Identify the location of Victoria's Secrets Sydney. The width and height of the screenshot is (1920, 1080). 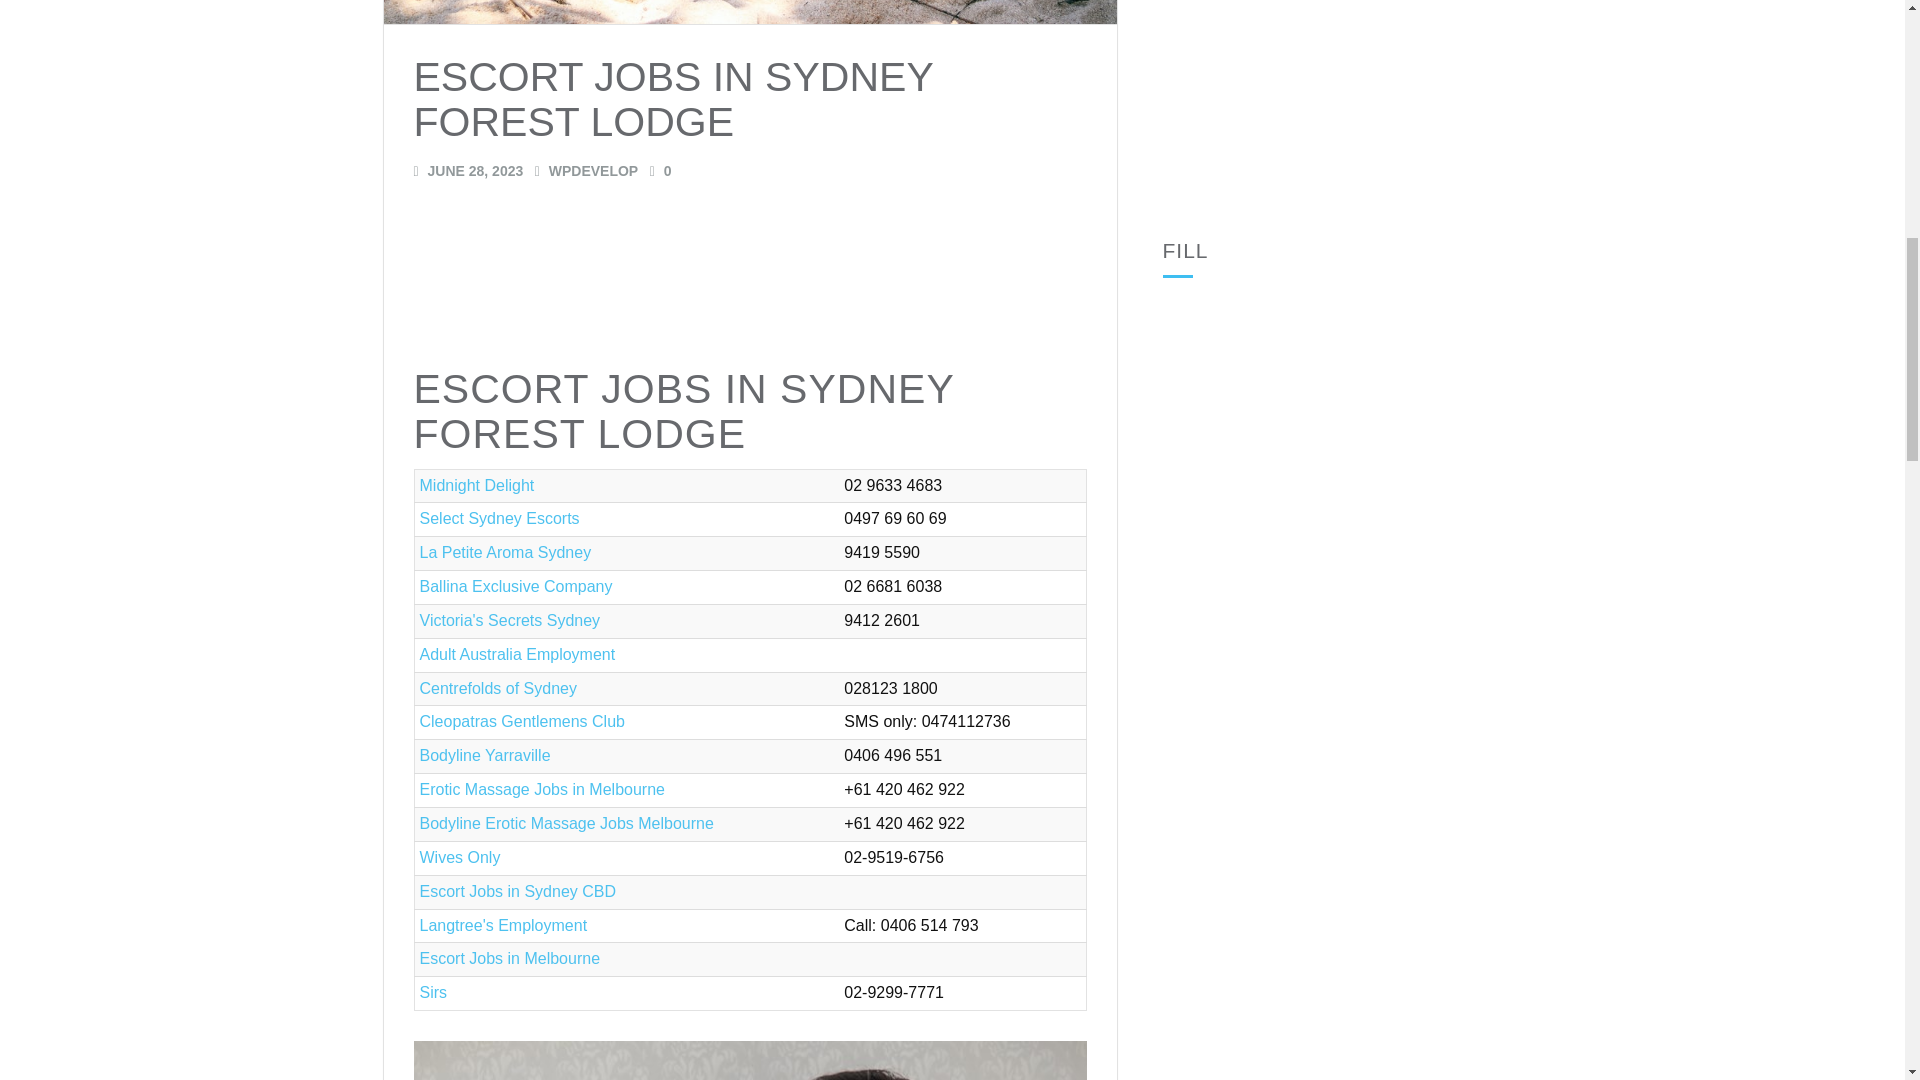
(510, 620).